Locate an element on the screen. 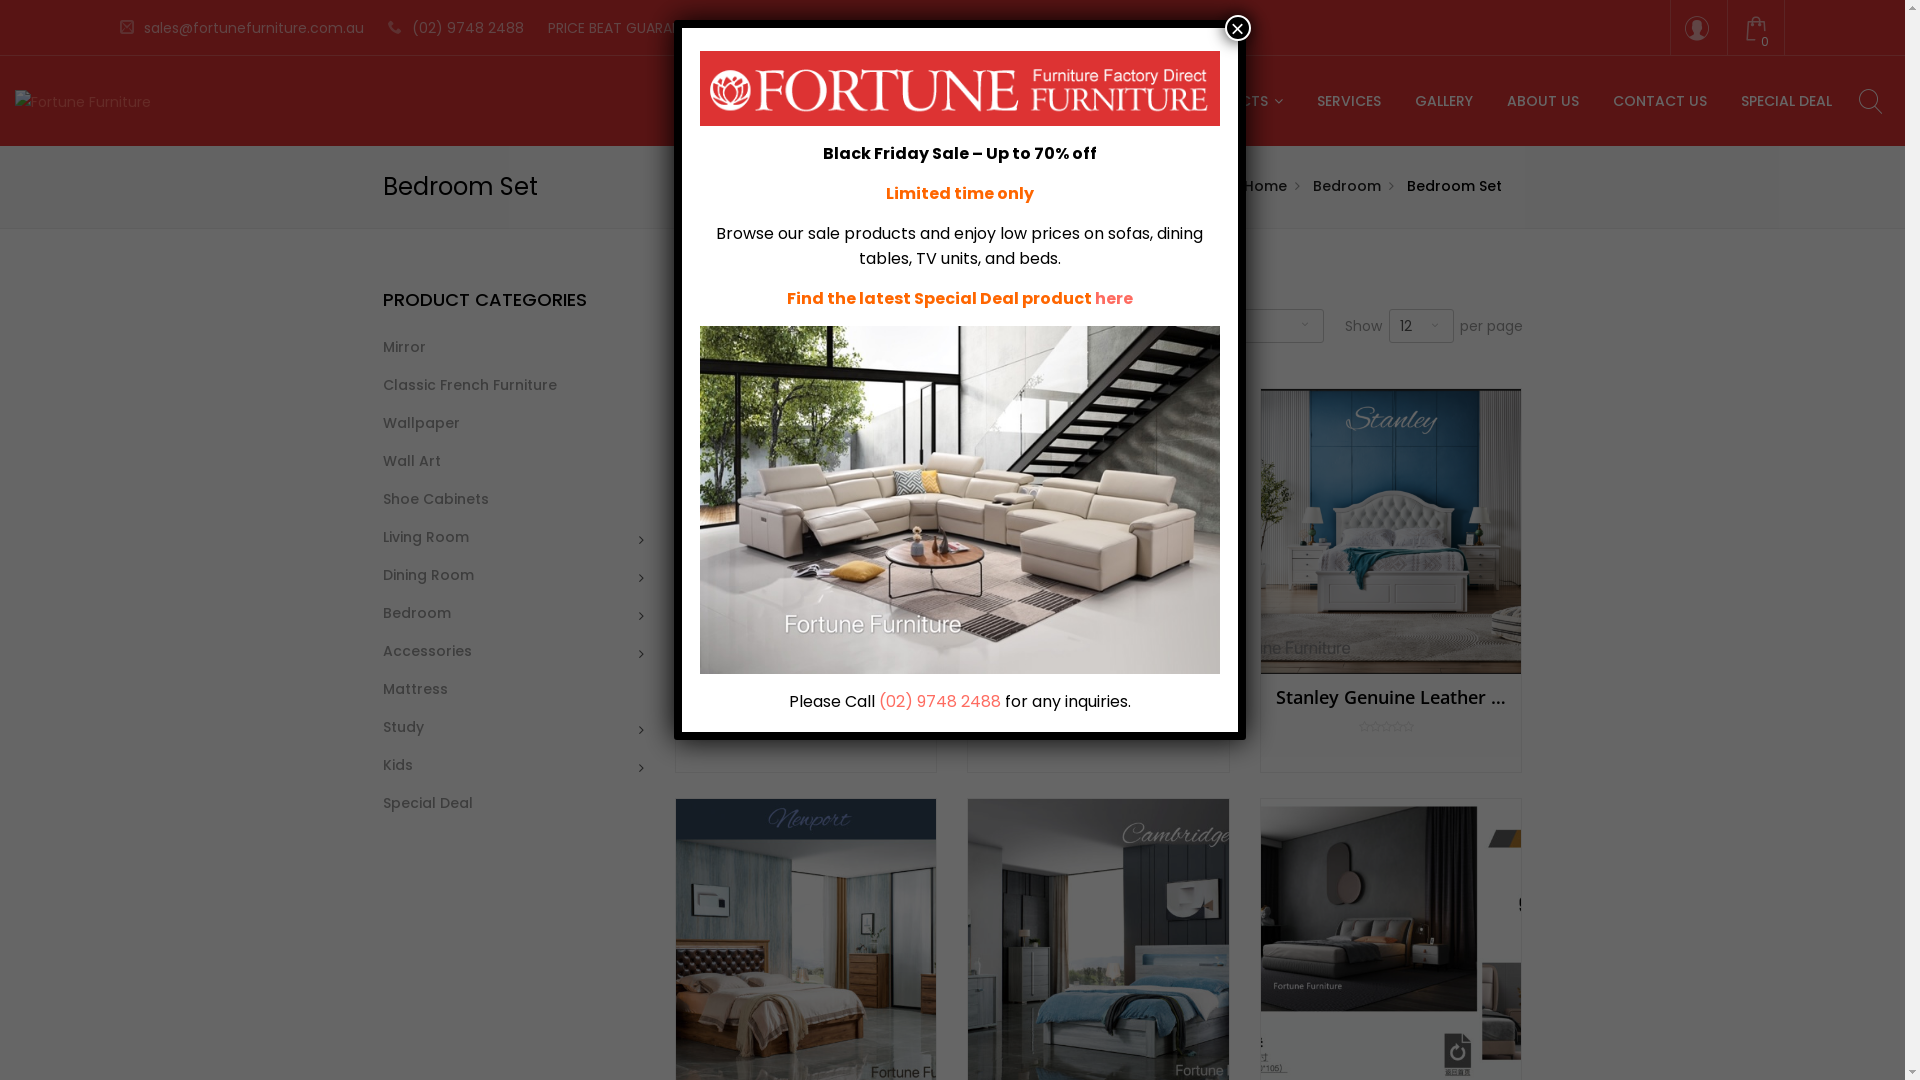 The height and width of the screenshot is (1080, 1920). SERVICES is located at coordinates (1349, 101).